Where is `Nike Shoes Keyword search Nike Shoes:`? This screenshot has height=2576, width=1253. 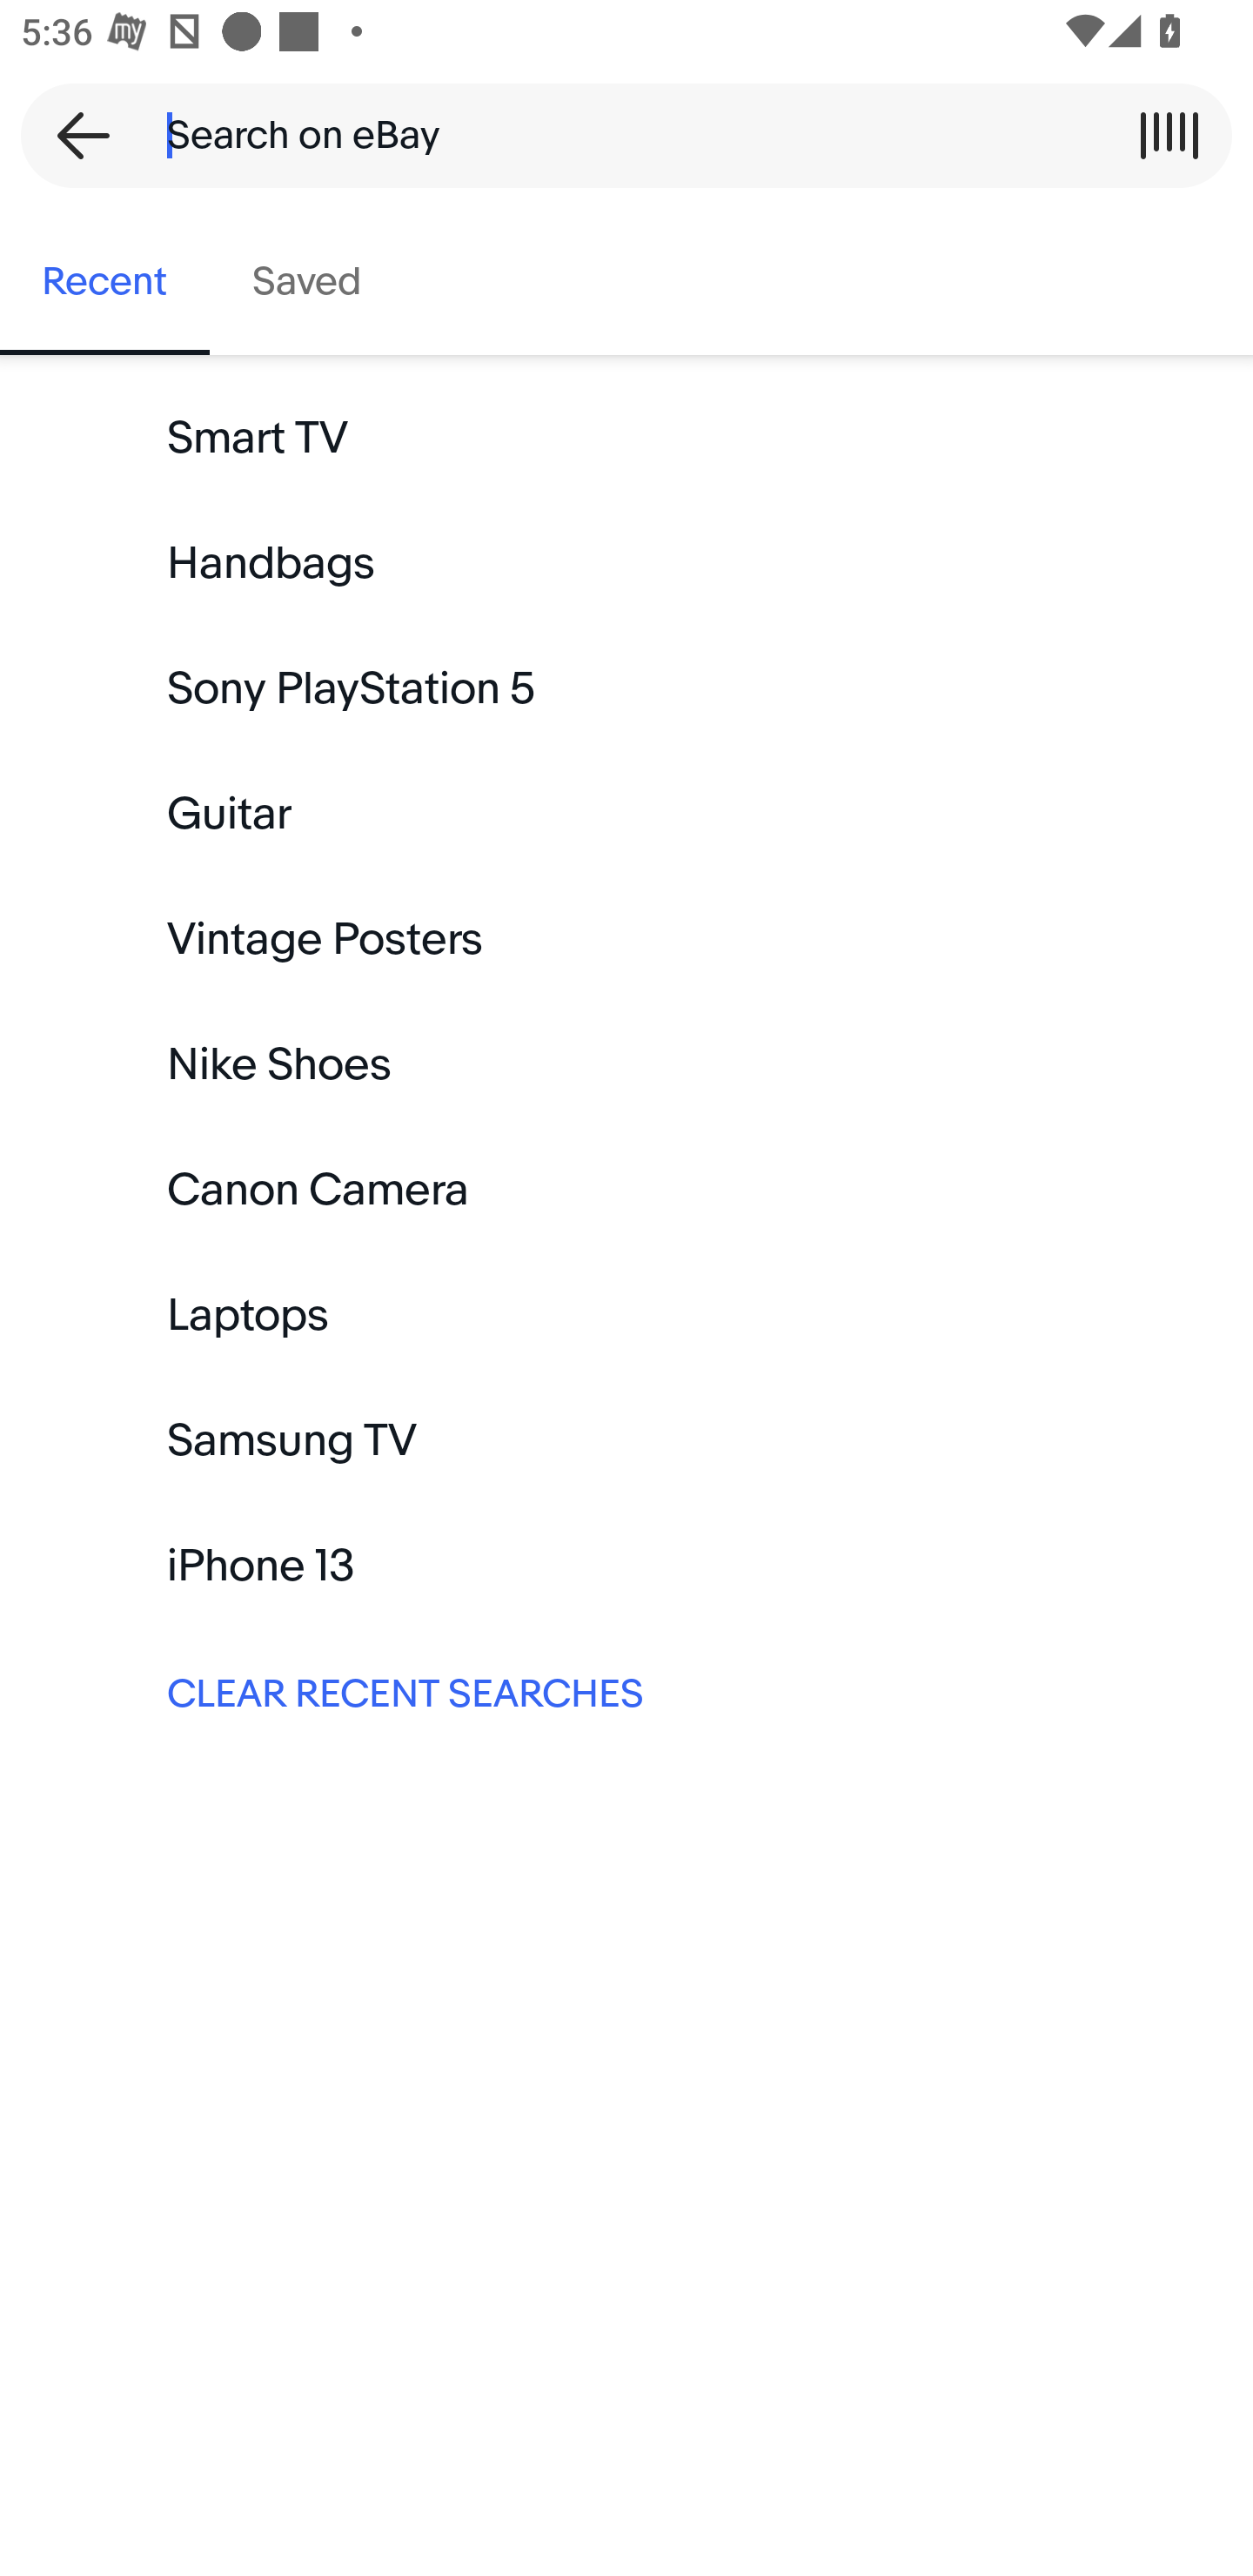 Nike Shoes Keyword search Nike Shoes: is located at coordinates (626, 1065).